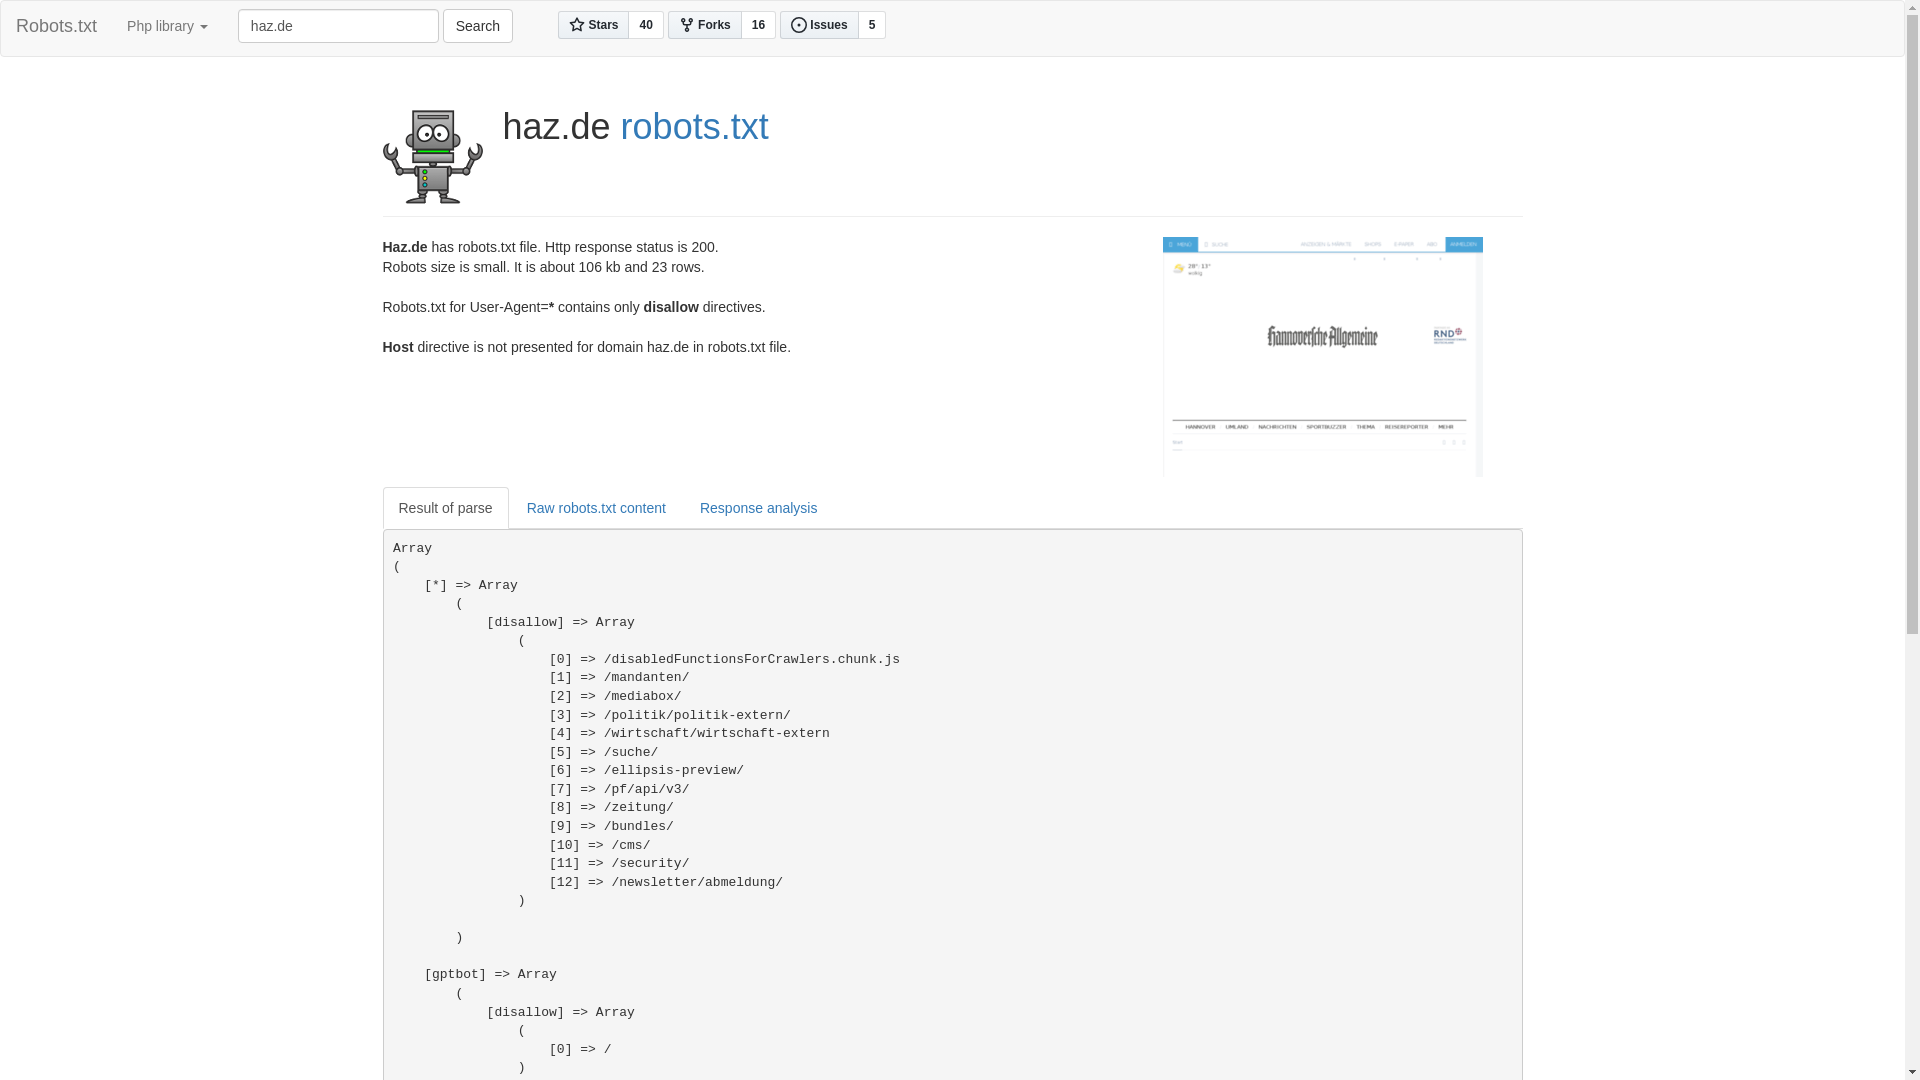 The width and height of the screenshot is (1920, 1080). I want to click on Result of parse, so click(445, 508).